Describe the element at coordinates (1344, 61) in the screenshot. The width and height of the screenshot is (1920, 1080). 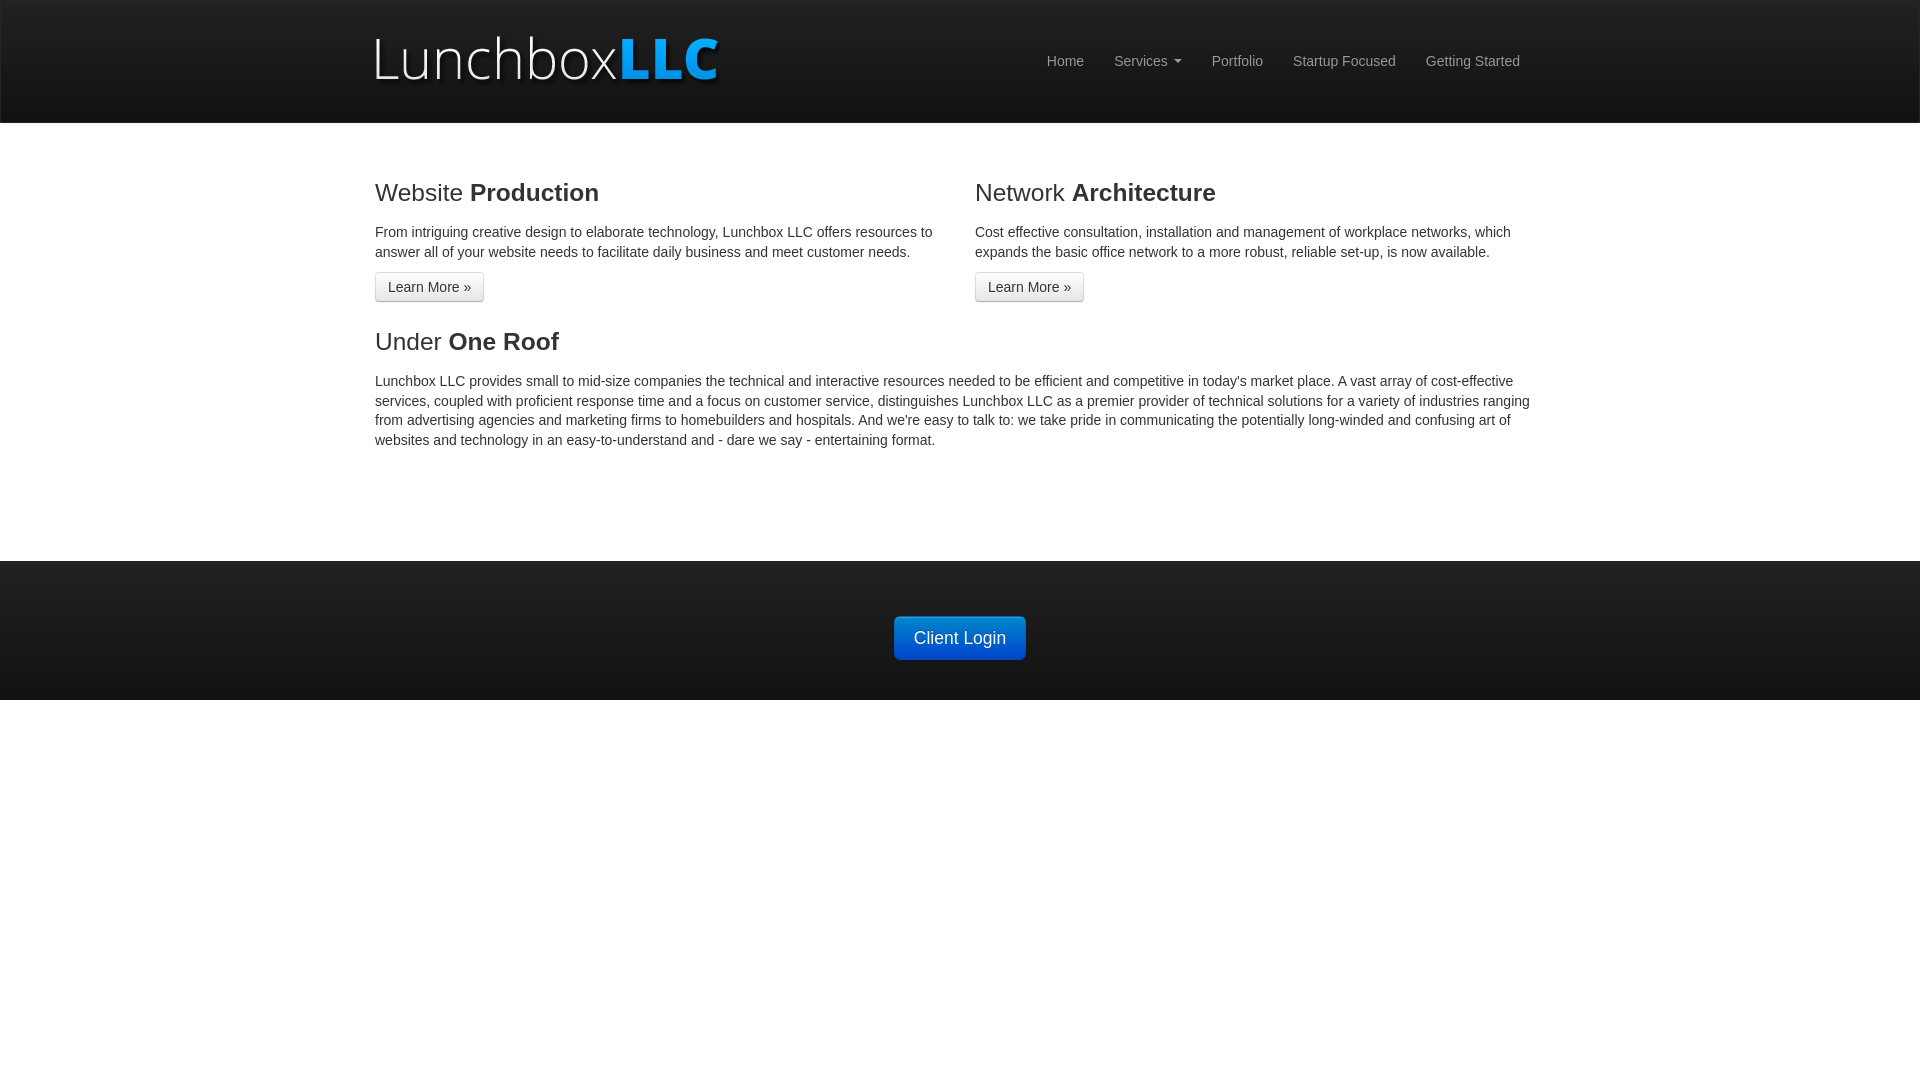
I see `Startup Focused` at that location.